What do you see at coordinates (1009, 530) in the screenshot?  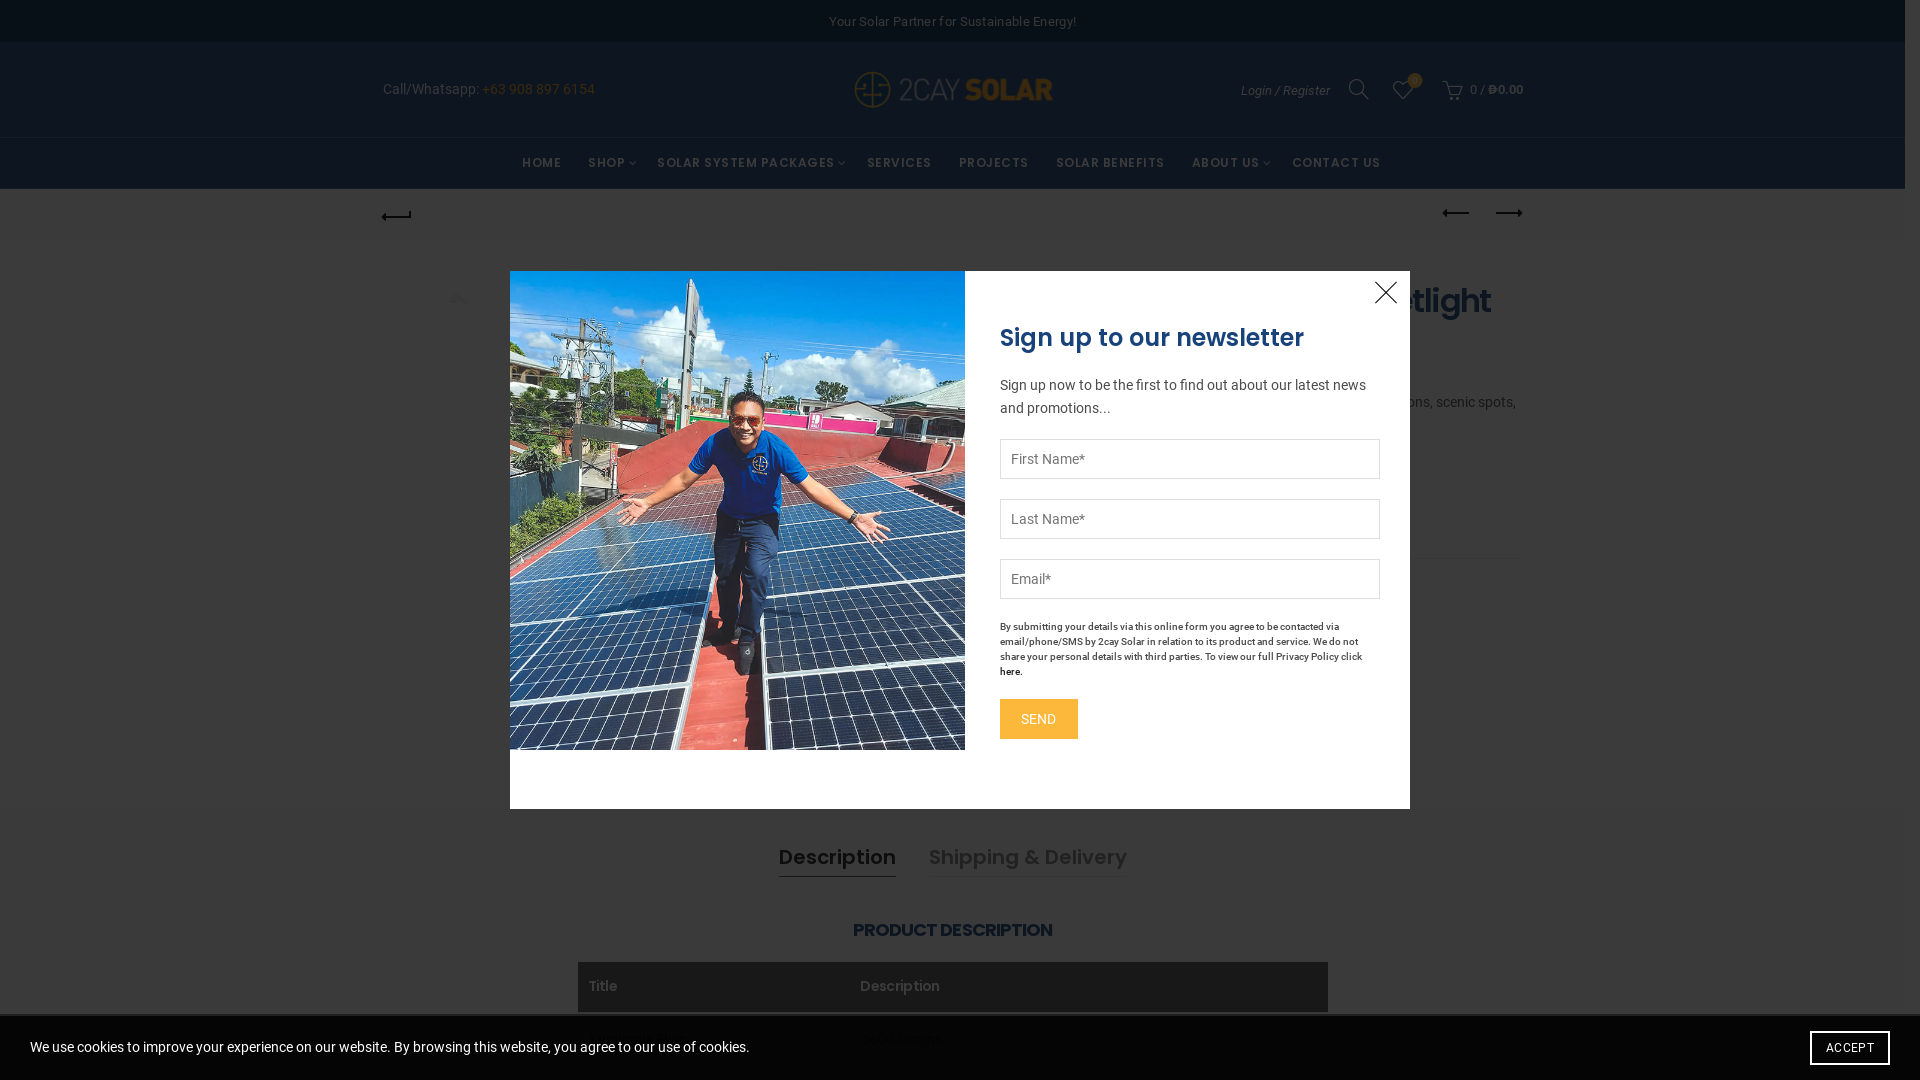 I see `Compare` at bounding box center [1009, 530].